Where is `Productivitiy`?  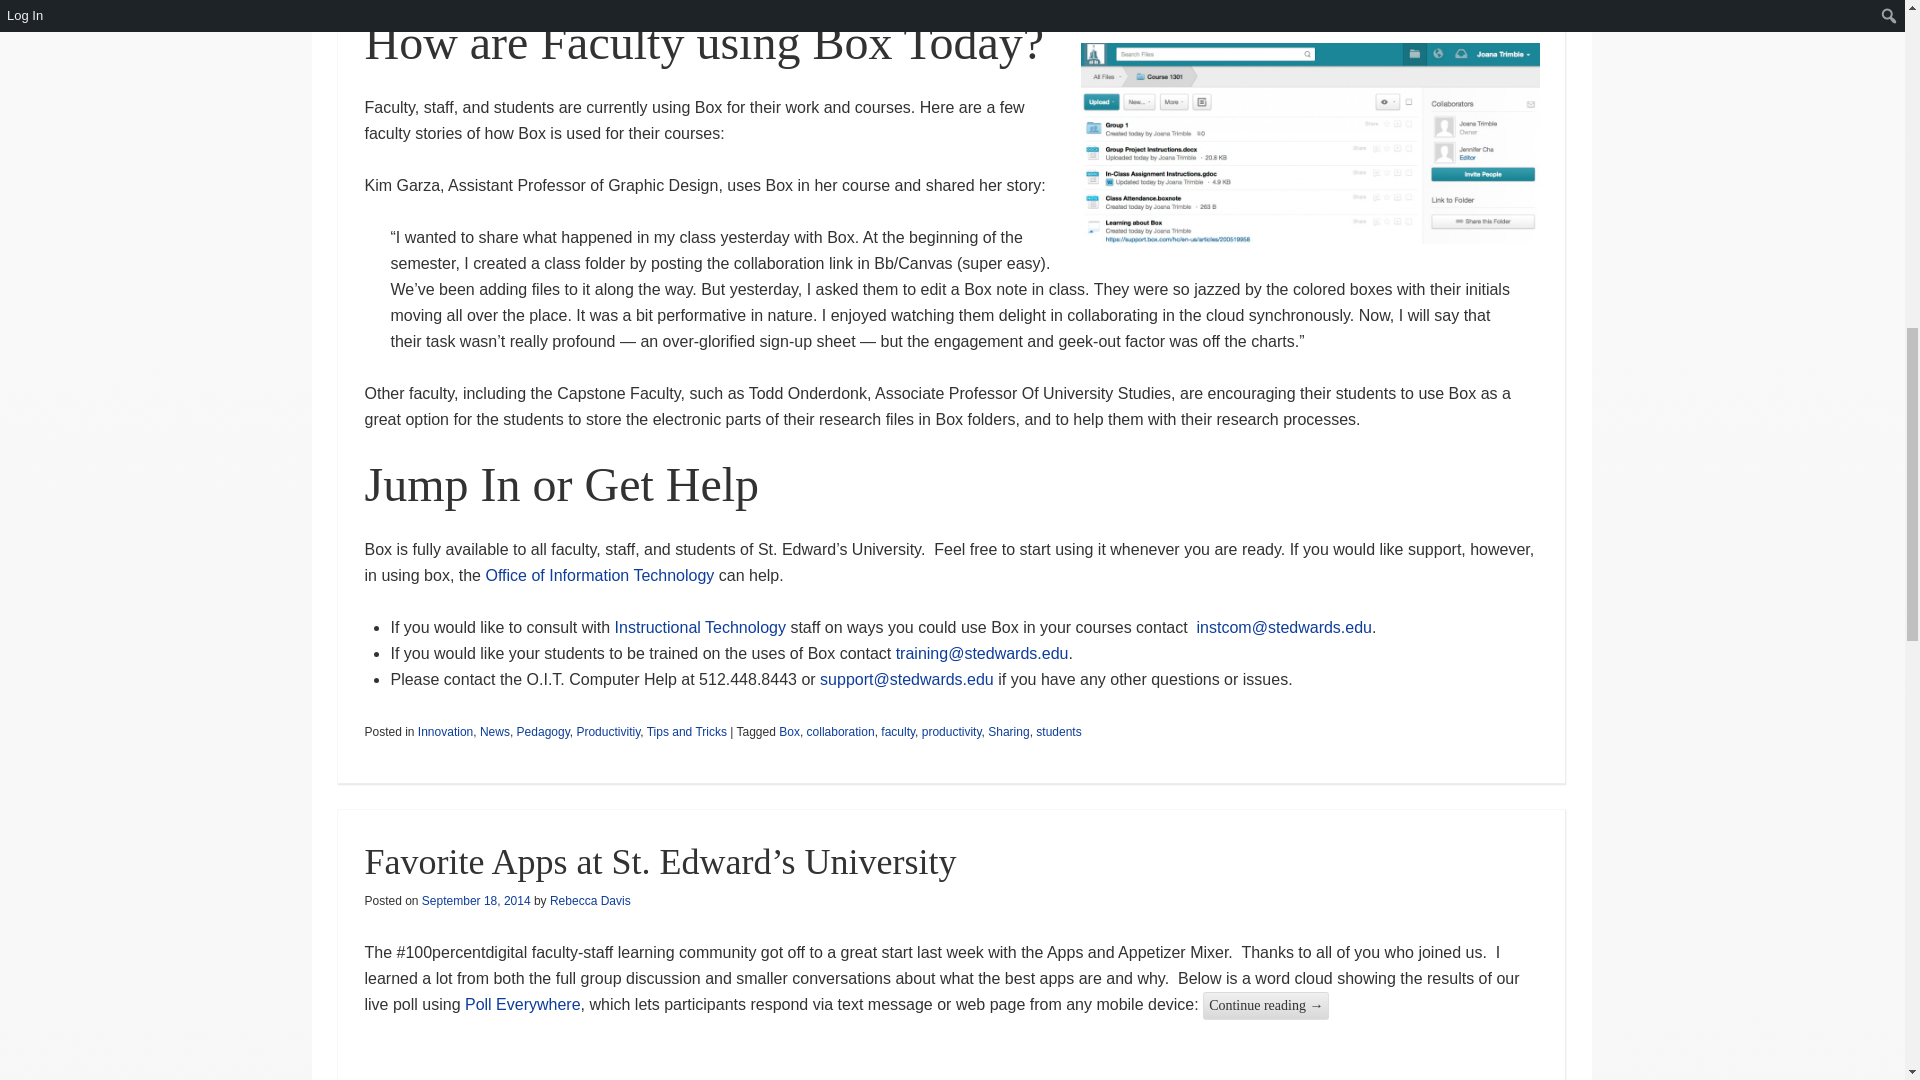 Productivitiy is located at coordinates (608, 731).